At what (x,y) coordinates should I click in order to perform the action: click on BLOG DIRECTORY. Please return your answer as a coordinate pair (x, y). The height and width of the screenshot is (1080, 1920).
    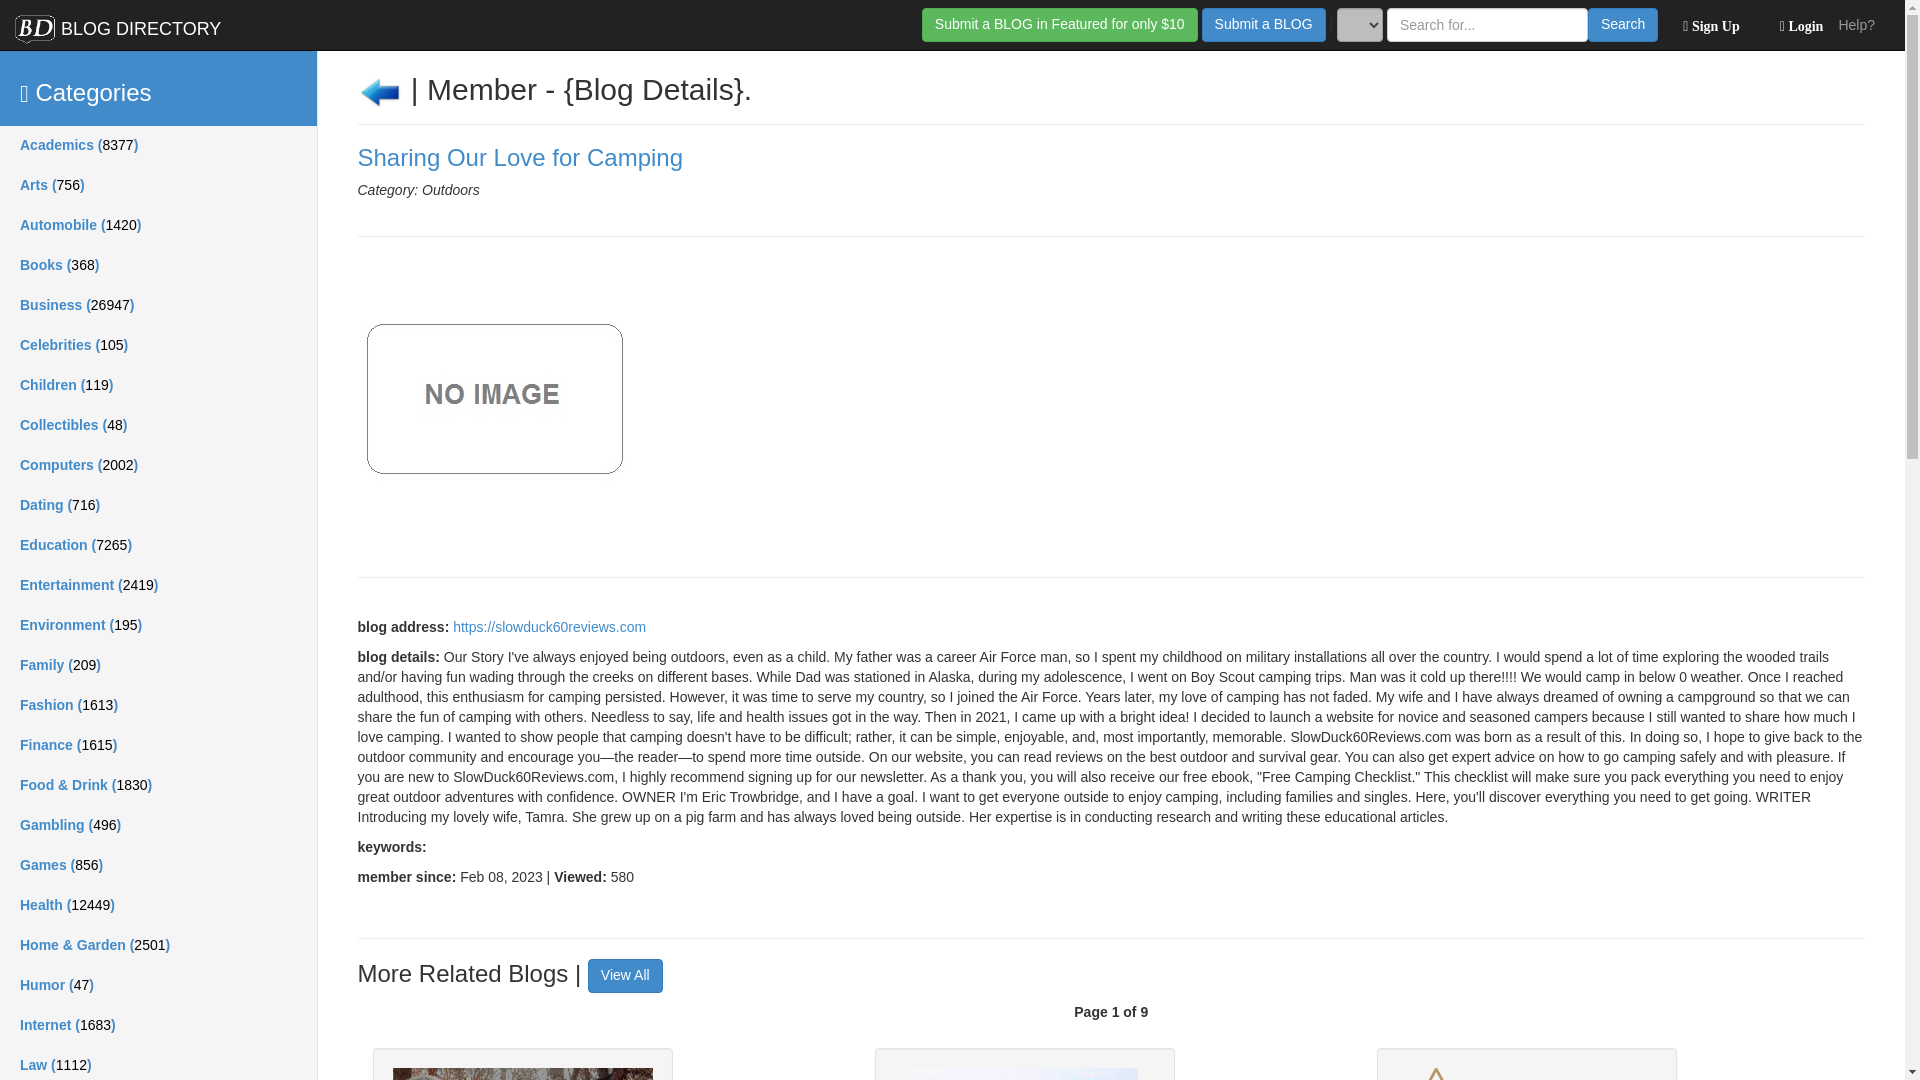
    Looking at the image, I should click on (118, 24).